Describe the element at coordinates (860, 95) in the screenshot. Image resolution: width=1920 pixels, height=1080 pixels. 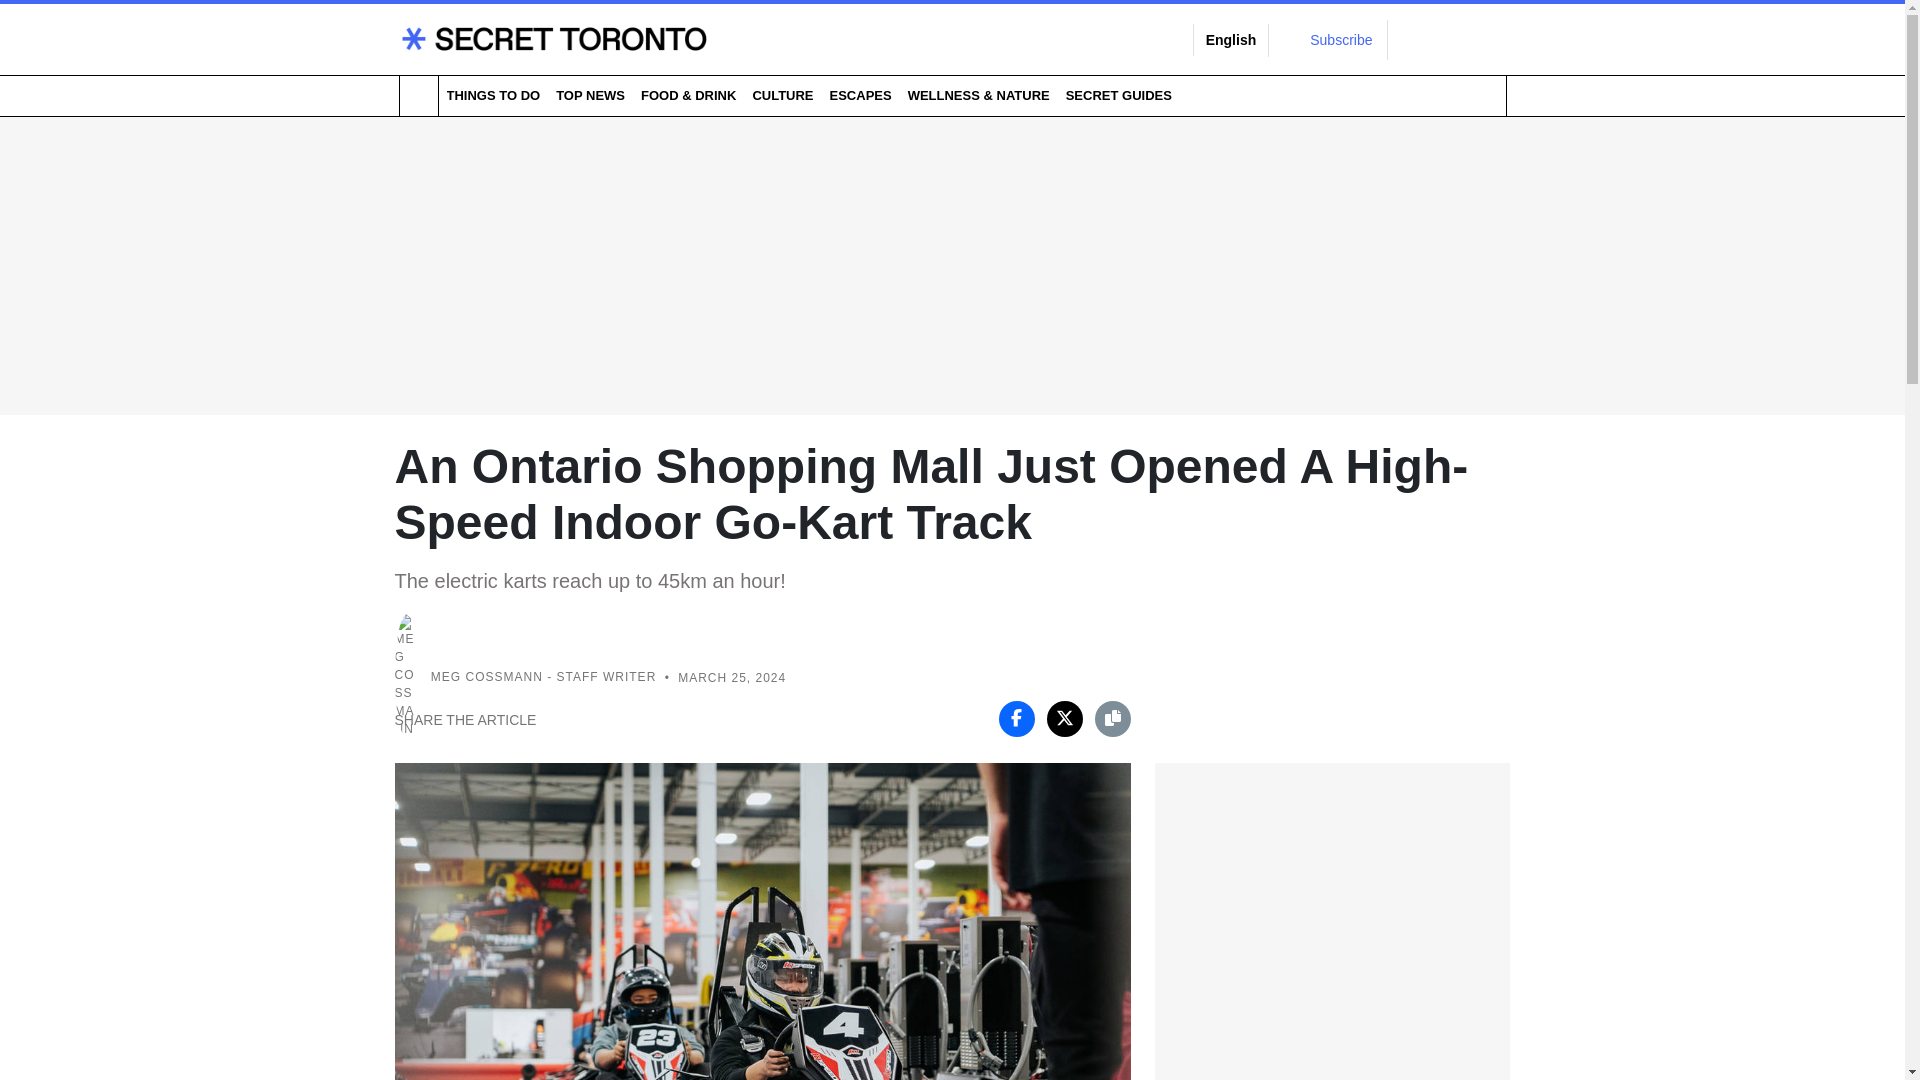
I see `ESCAPES` at that location.